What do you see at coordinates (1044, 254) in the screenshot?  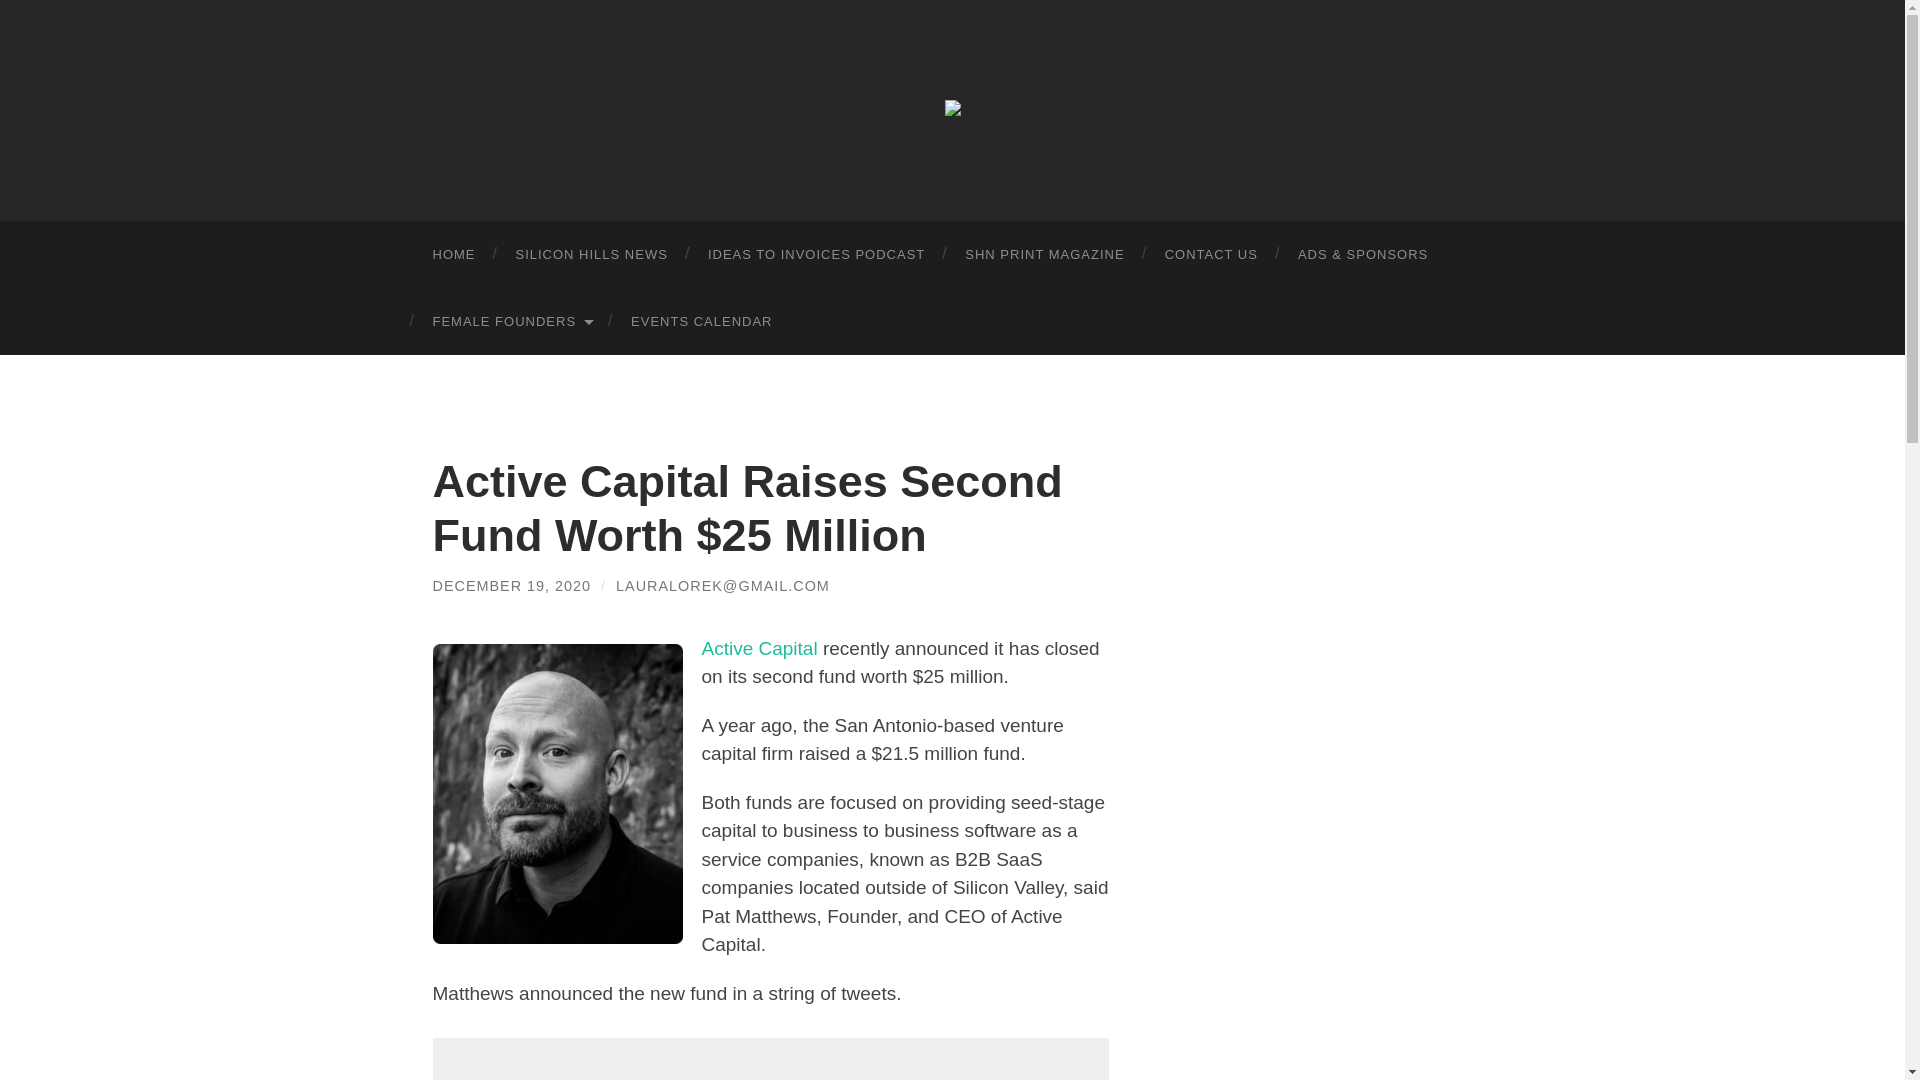 I see `SHN PRINT MAGAZINE` at bounding box center [1044, 254].